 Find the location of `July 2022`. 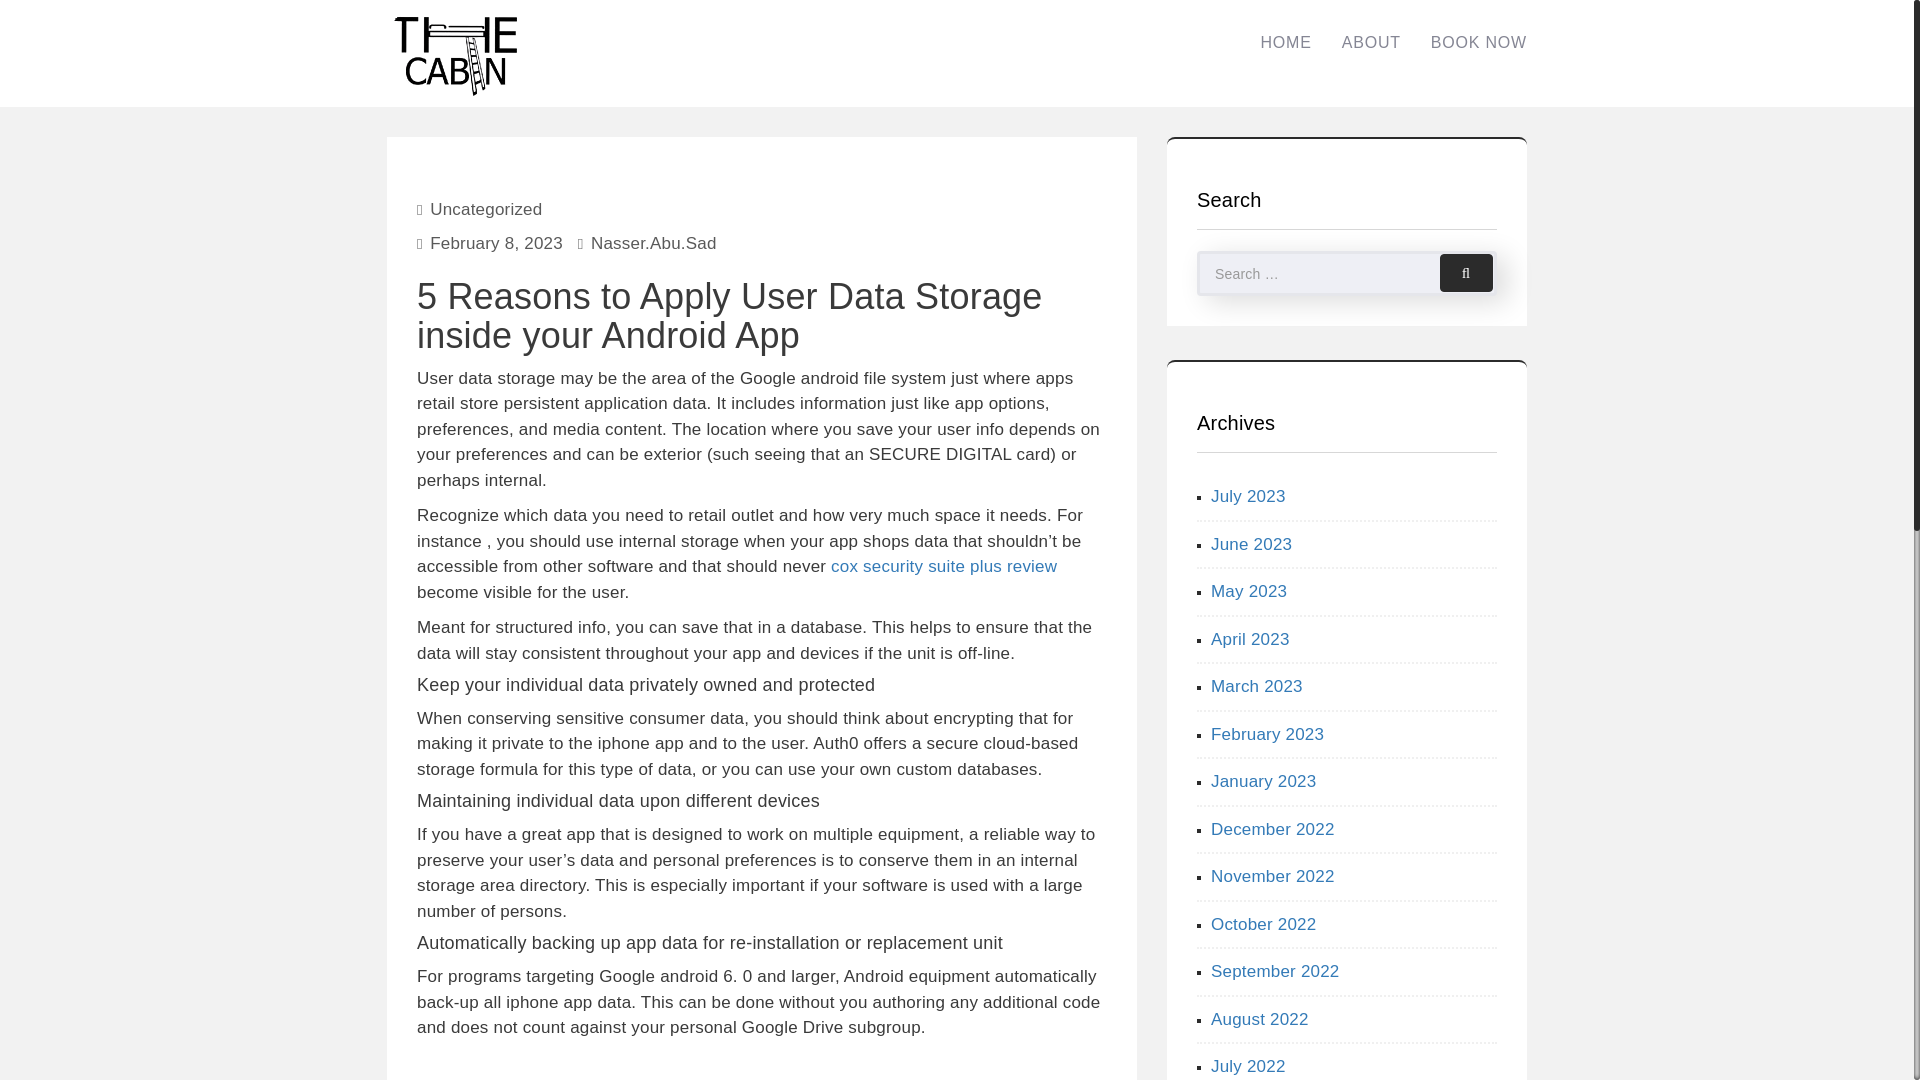

July 2022 is located at coordinates (1248, 1066).